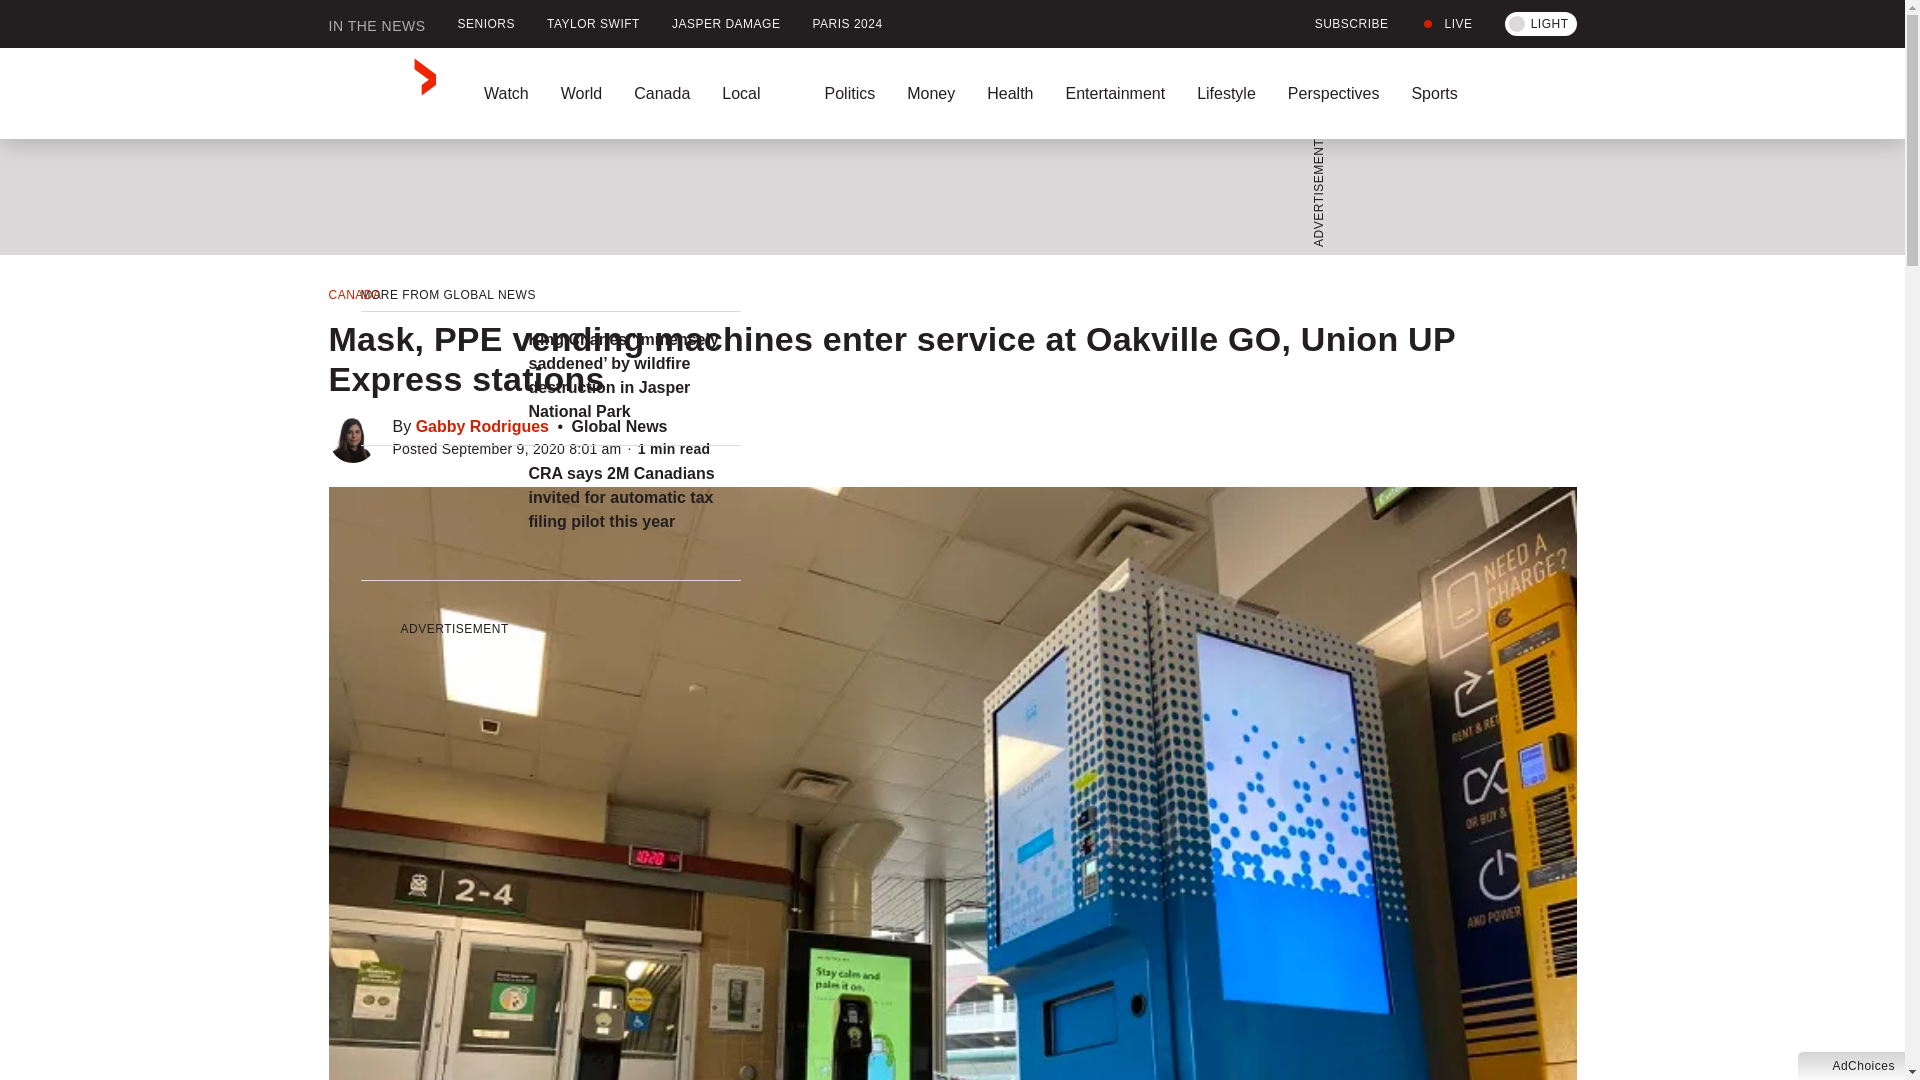  Describe the element at coordinates (1114, 93) in the screenshot. I see `Entertainment` at that location.